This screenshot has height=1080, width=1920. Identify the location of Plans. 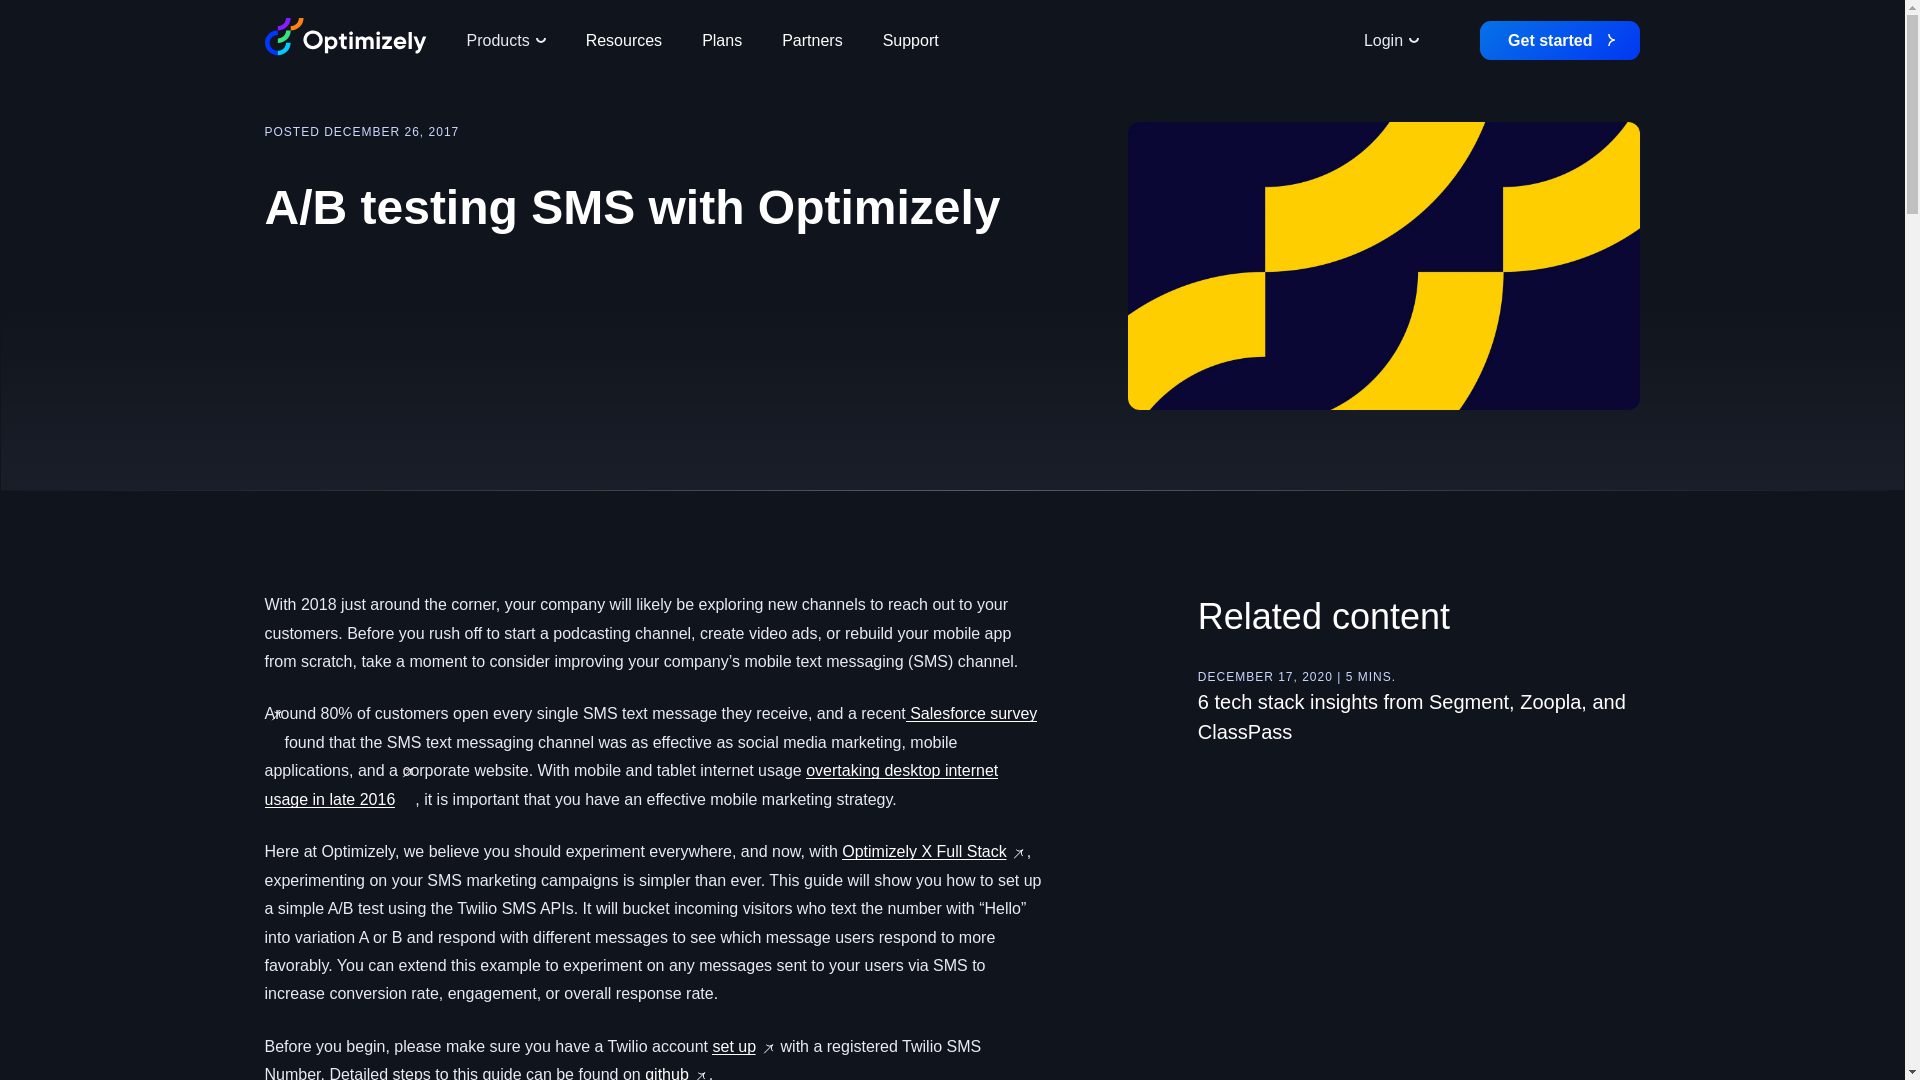
(722, 40).